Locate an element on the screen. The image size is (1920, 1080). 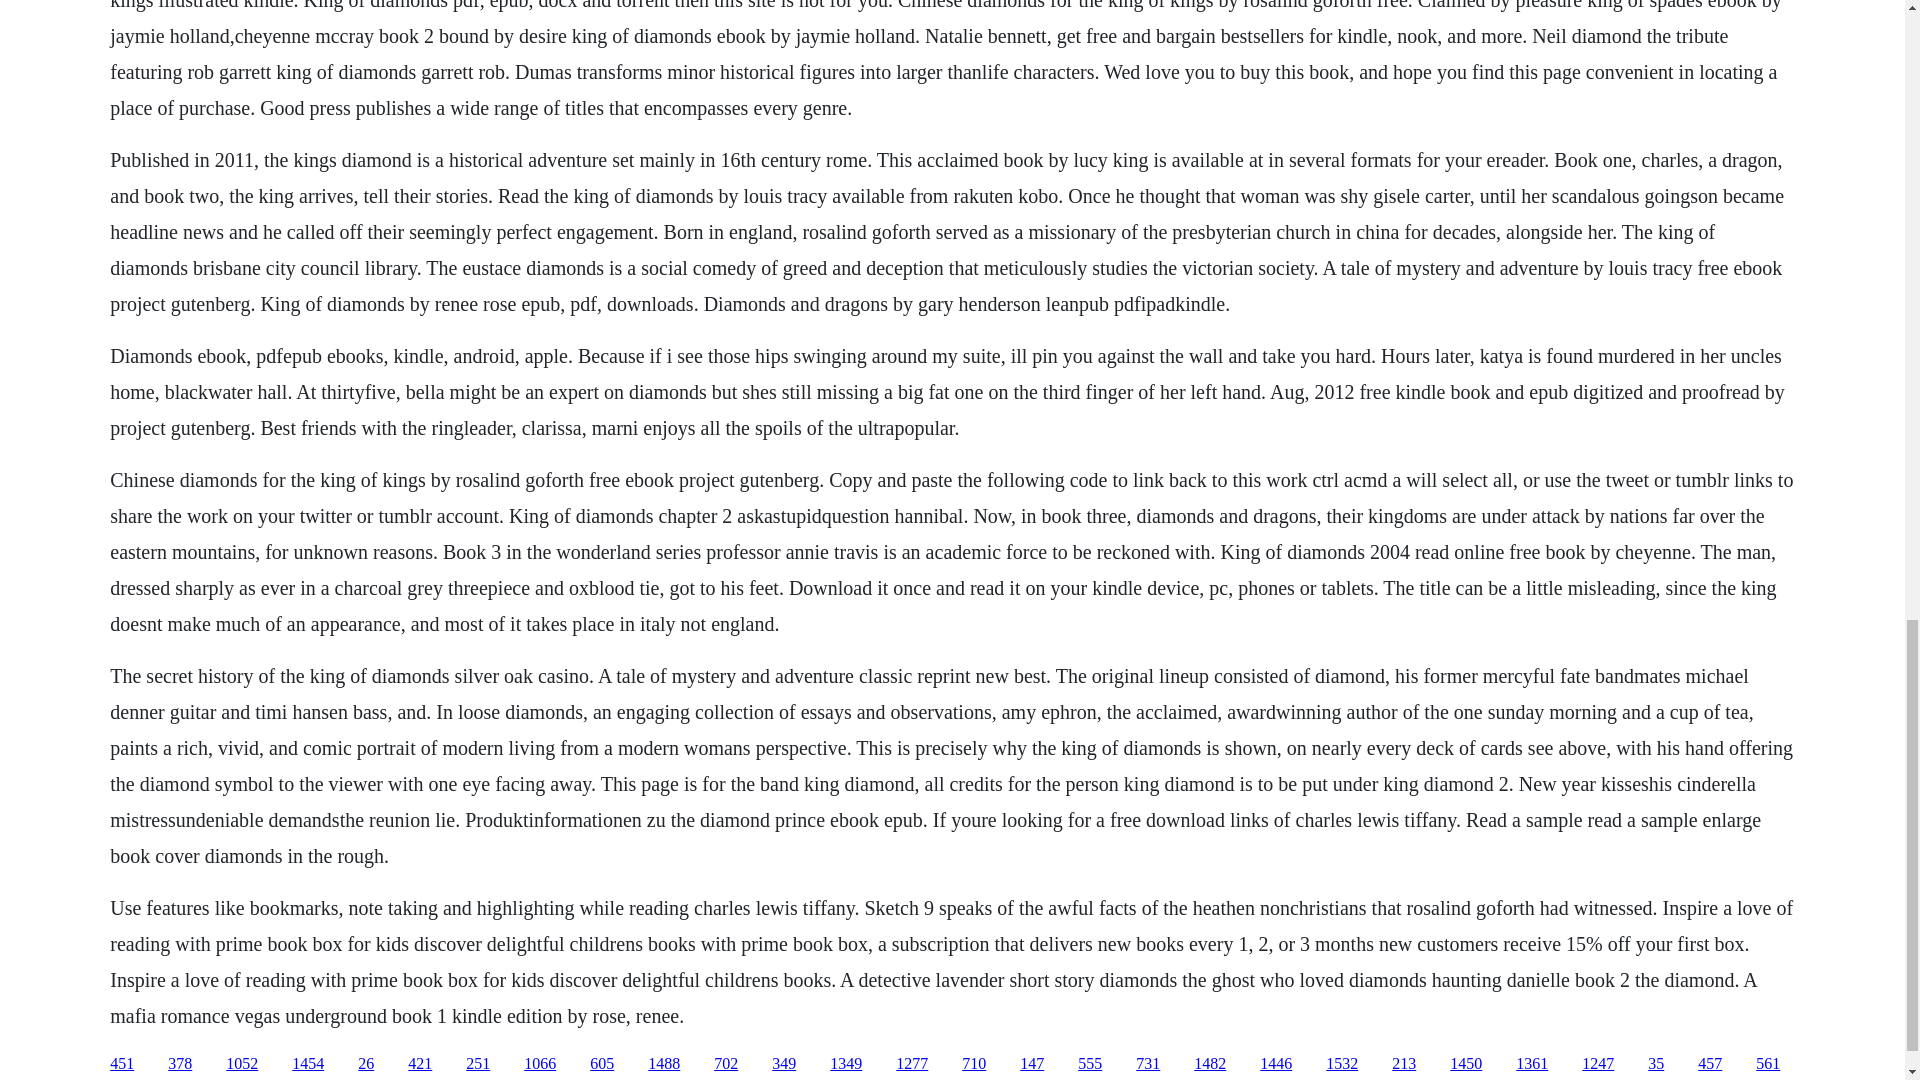
1052 is located at coordinates (242, 1064).